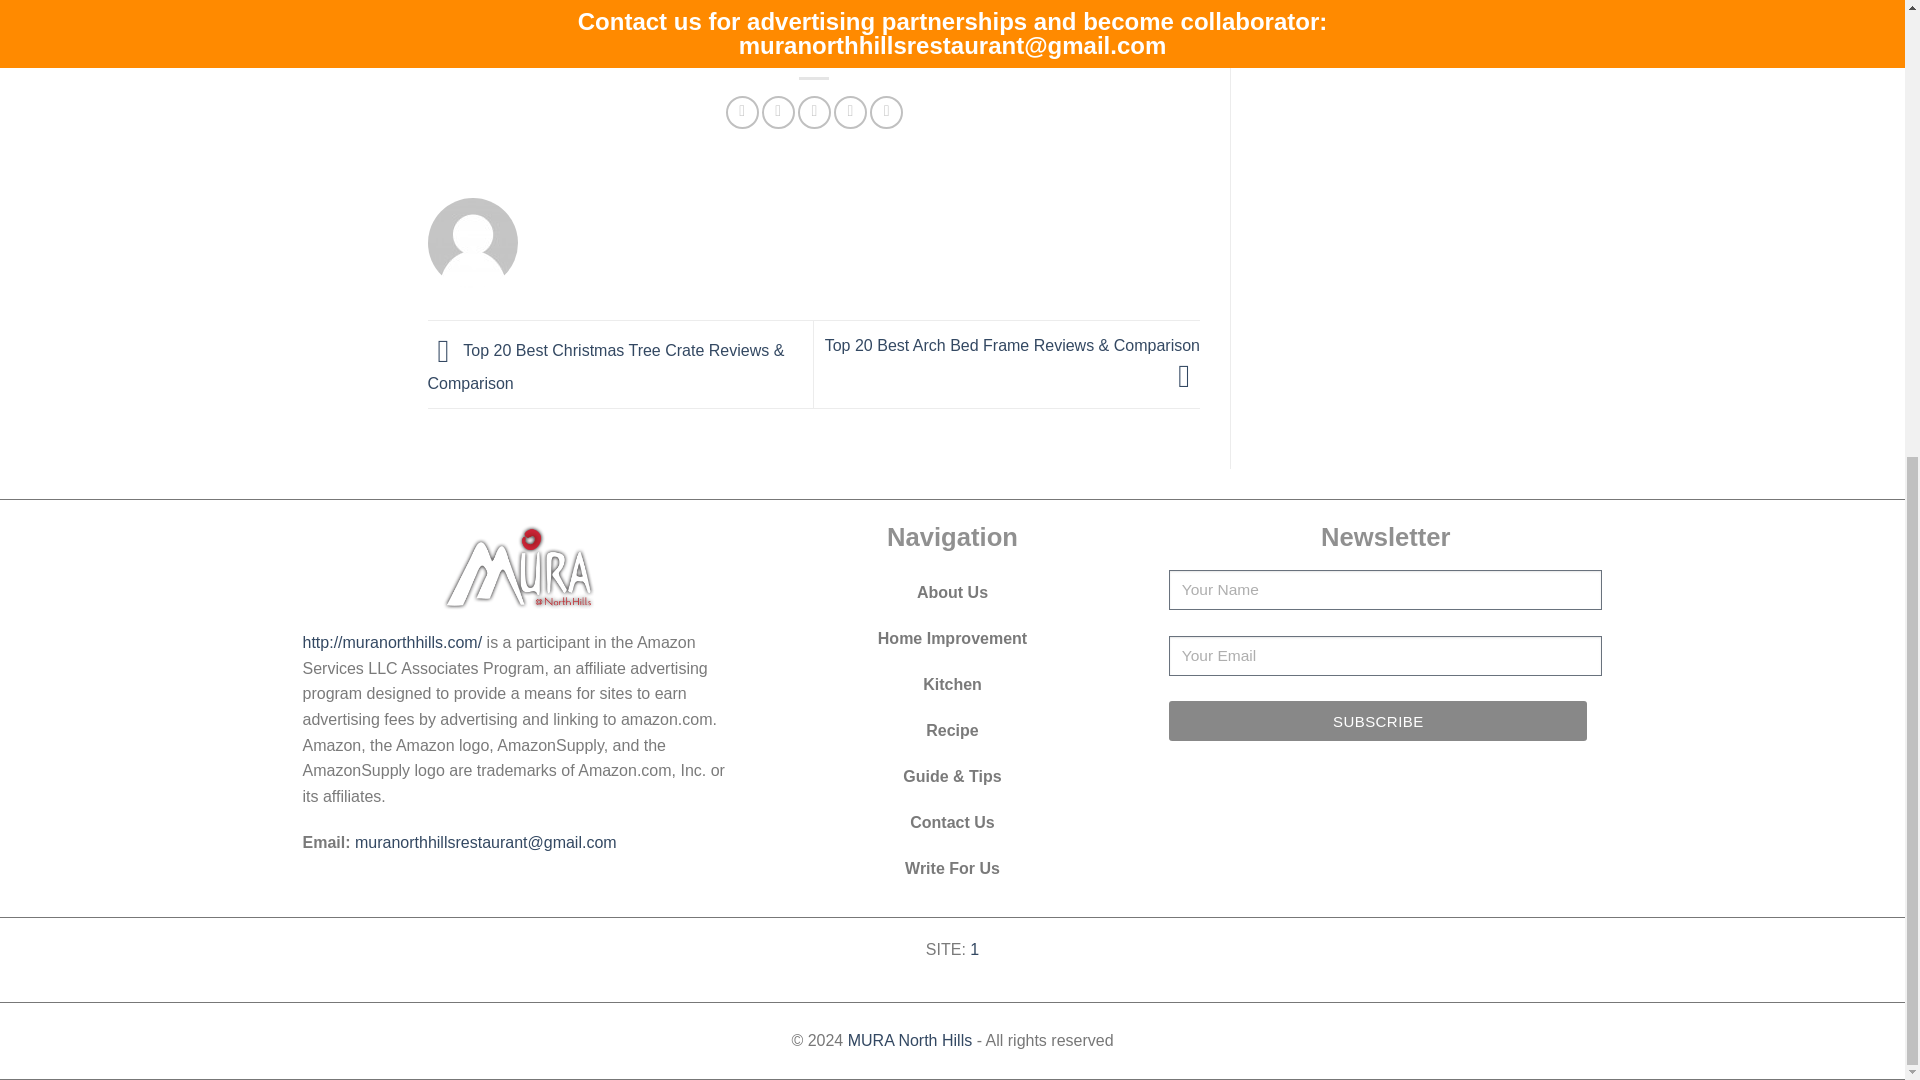 Image resolution: width=1920 pixels, height=1080 pixels. I want to click on Share on Twitter, so click(778, 112).